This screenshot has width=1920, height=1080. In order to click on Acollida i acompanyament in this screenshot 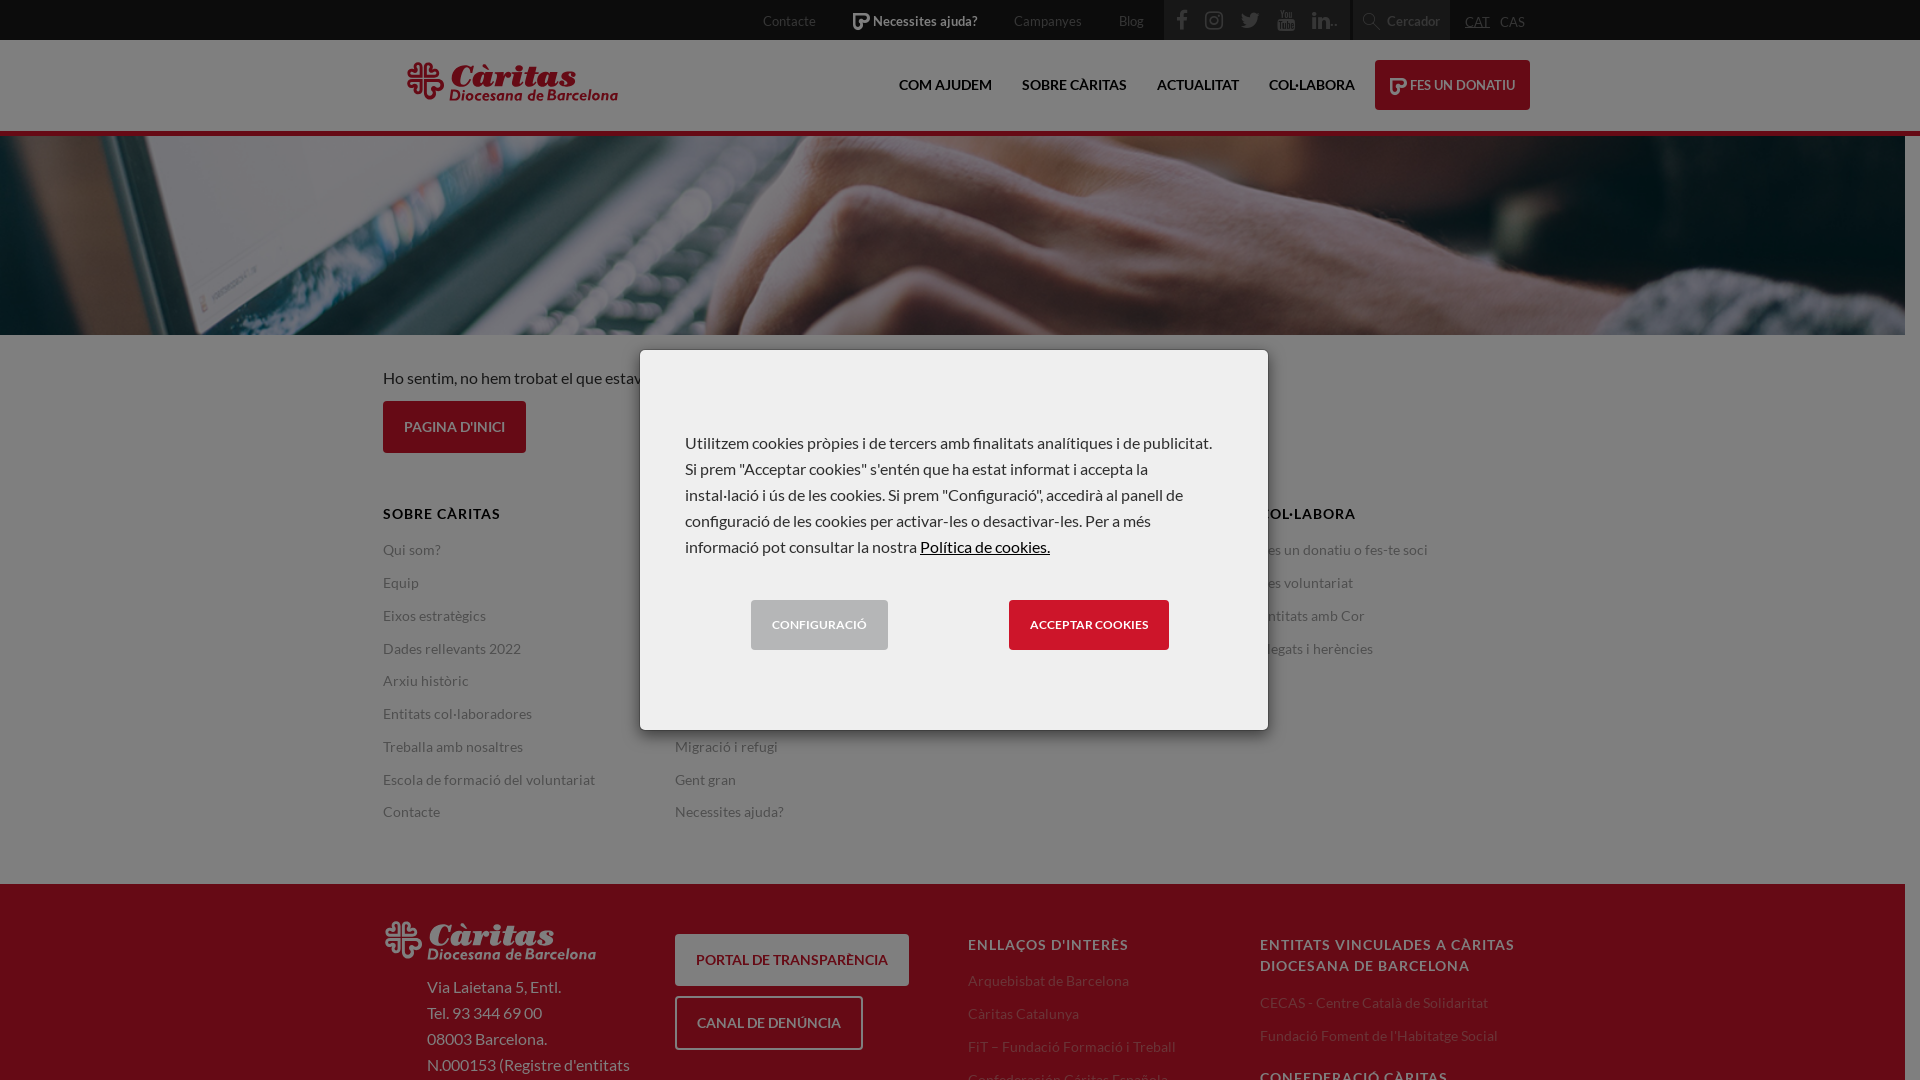, I will do `click(758, 582)`.